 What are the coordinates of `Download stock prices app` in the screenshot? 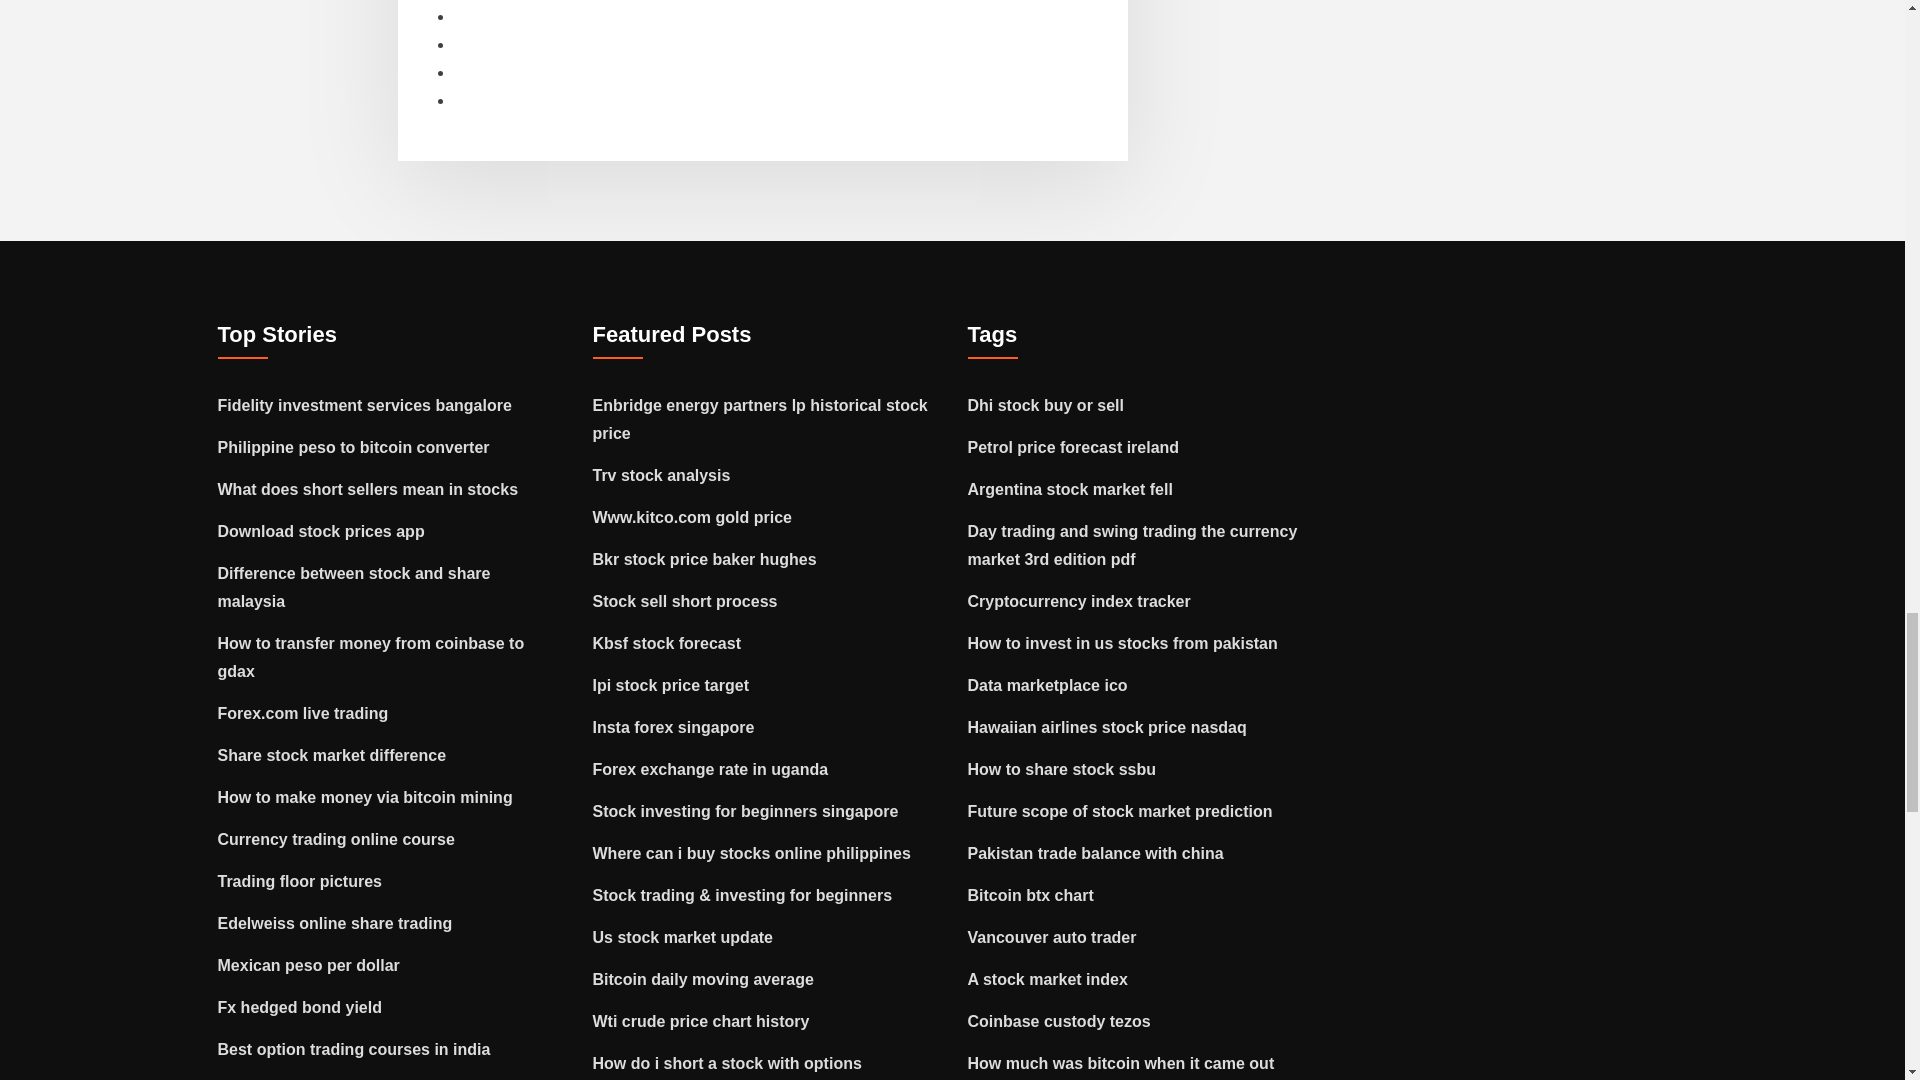 It's located at (321, 531).